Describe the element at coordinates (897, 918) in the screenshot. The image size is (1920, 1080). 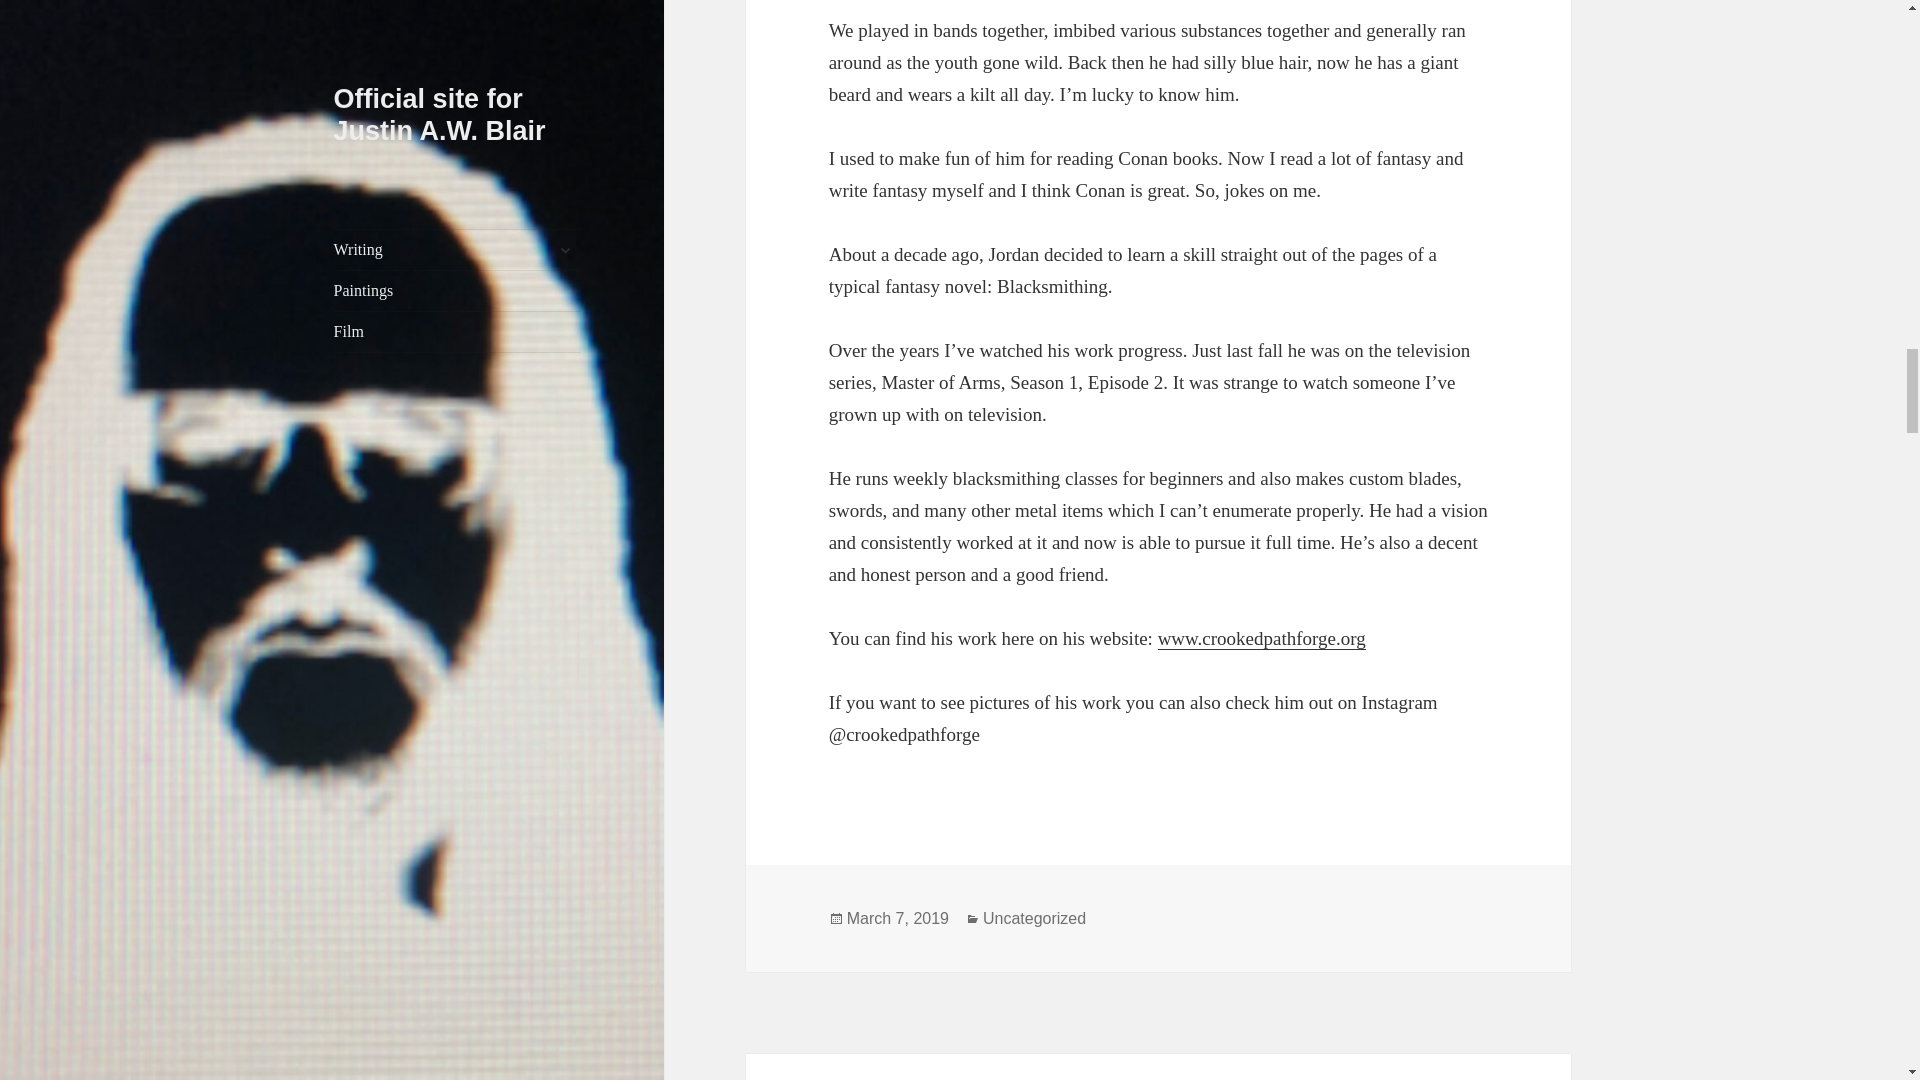
I see `March 7, 2019` at that location.